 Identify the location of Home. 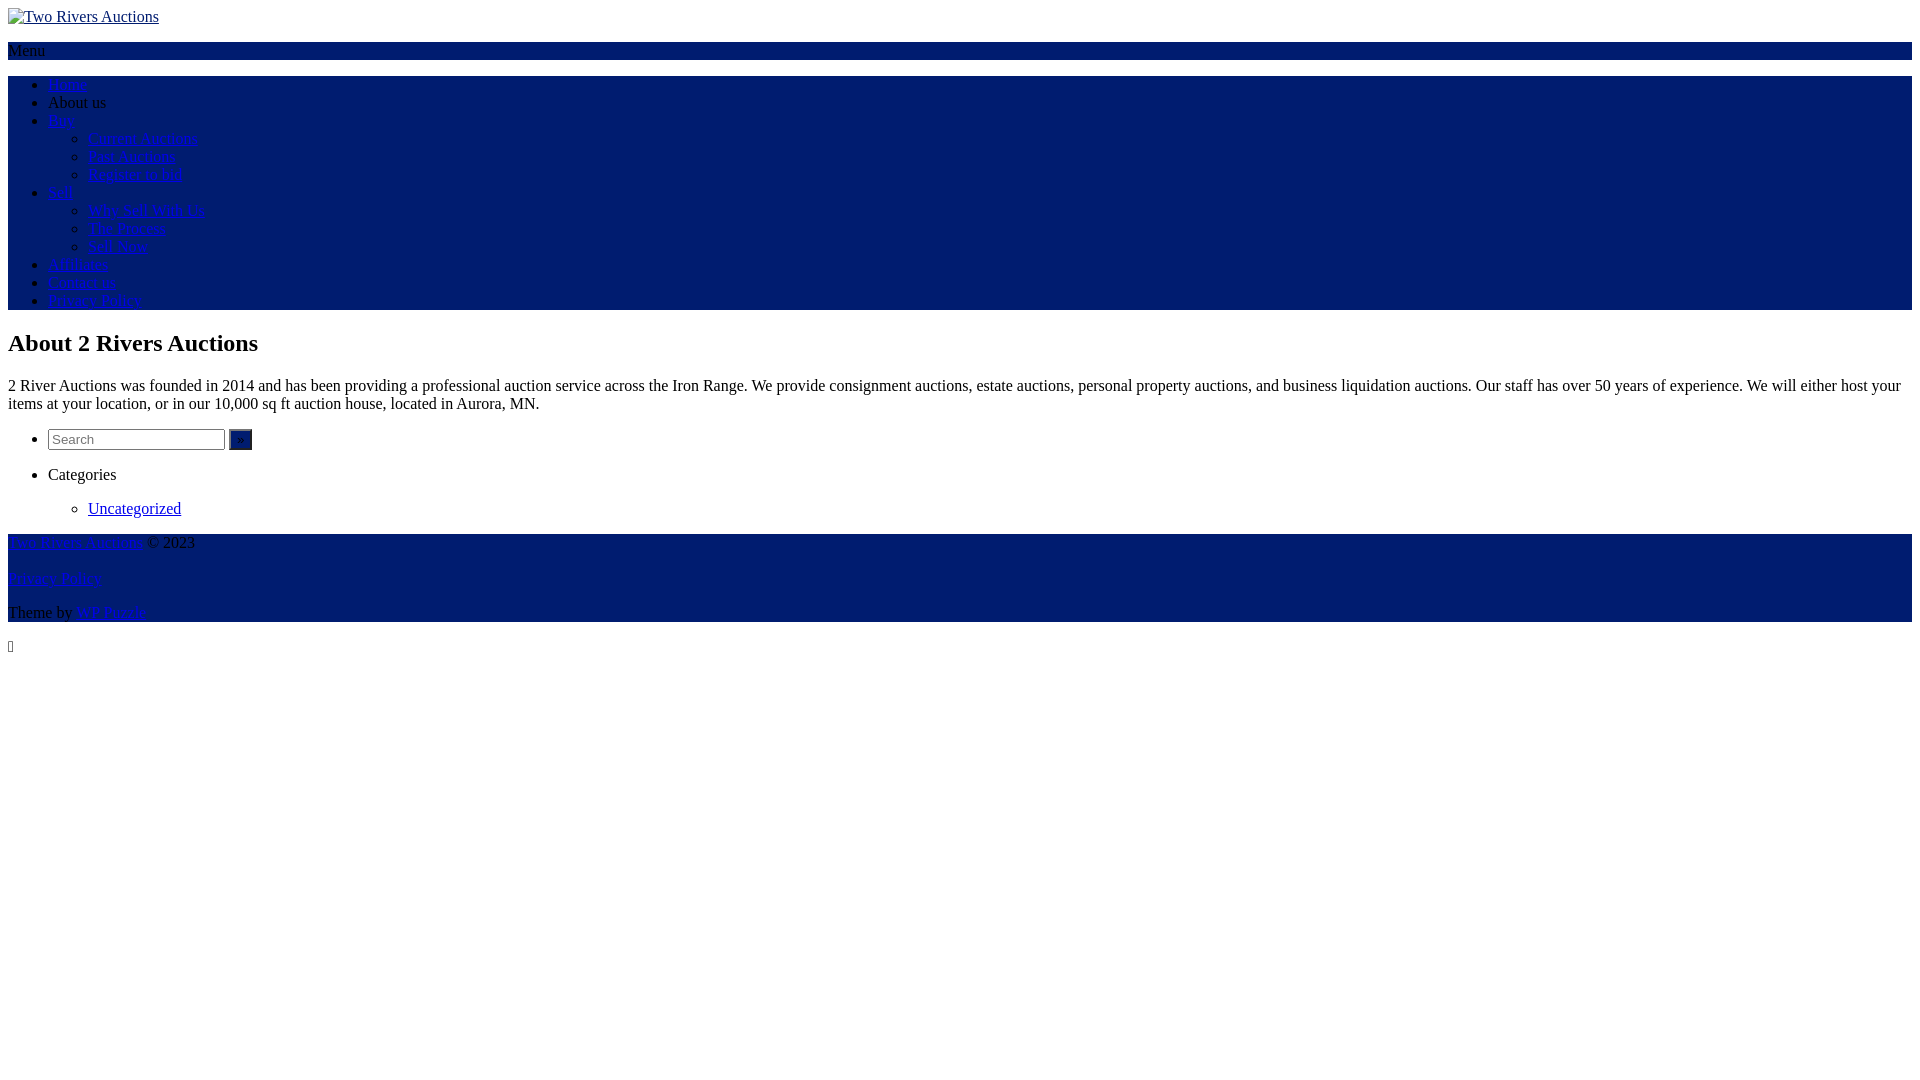
(68, 84).